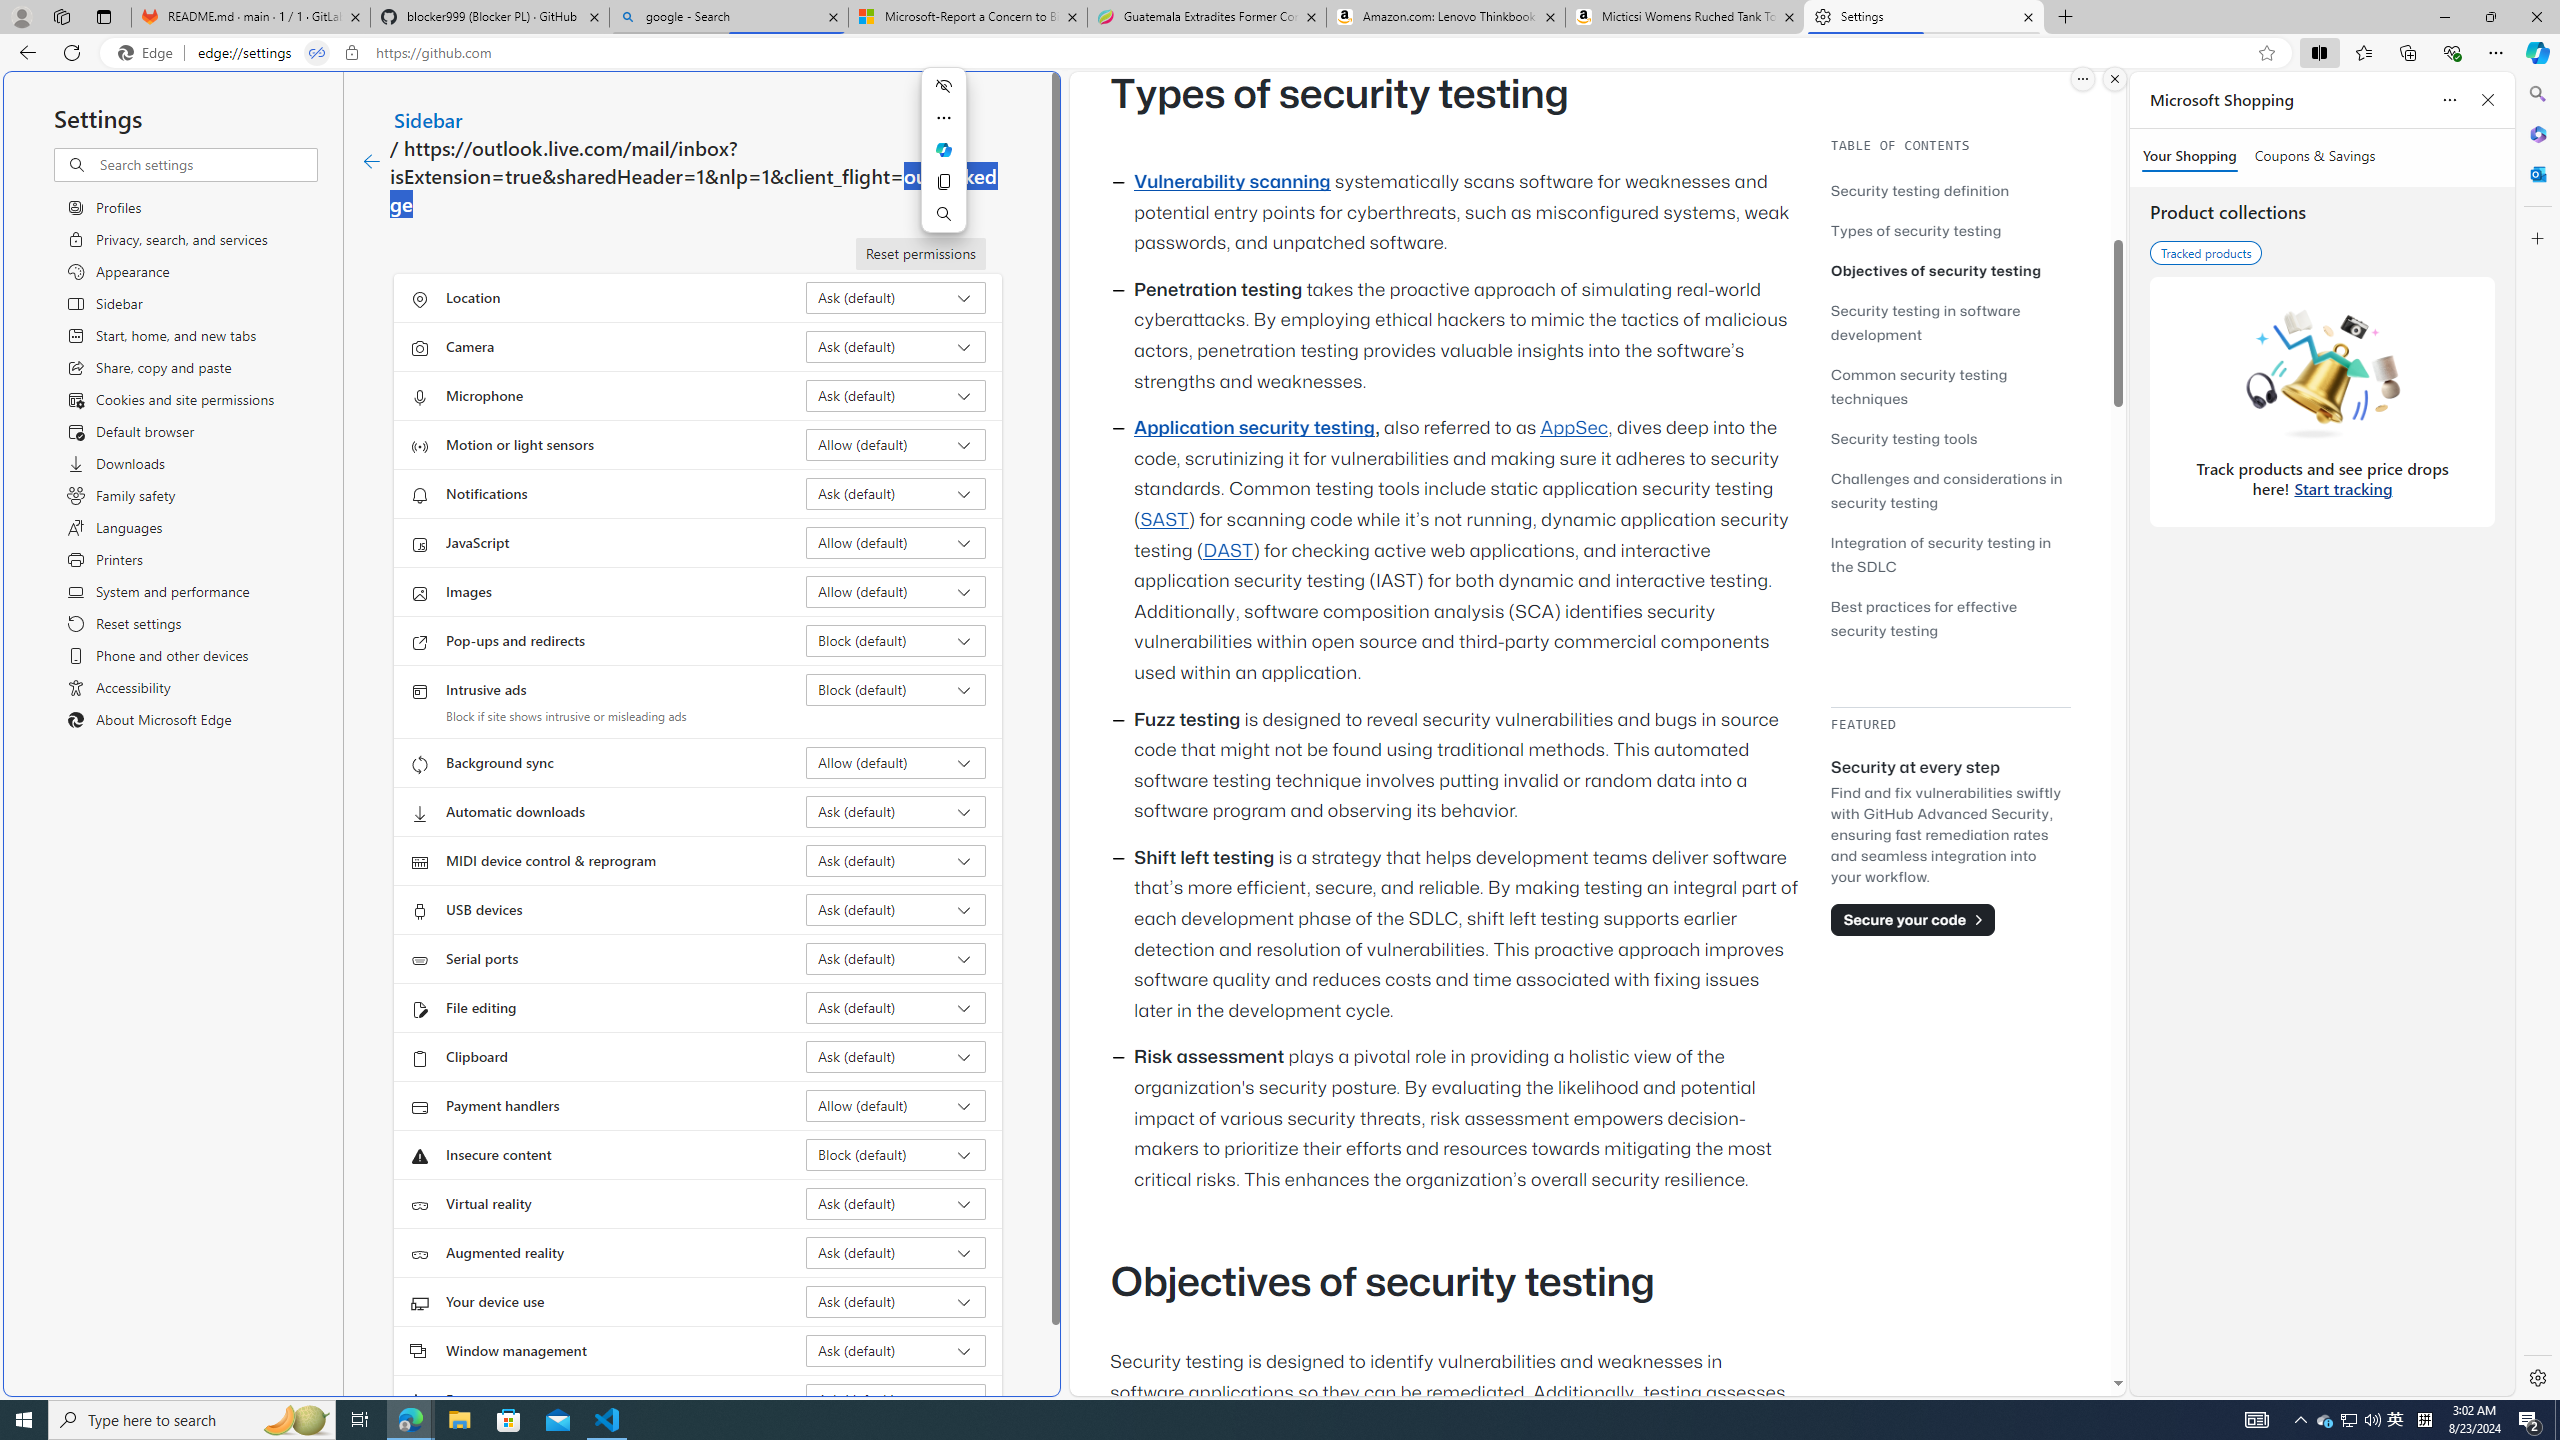 This screenshot has width=2560, height=1440. I want to click on Best practices for effective security testing, so click(1924, 618).